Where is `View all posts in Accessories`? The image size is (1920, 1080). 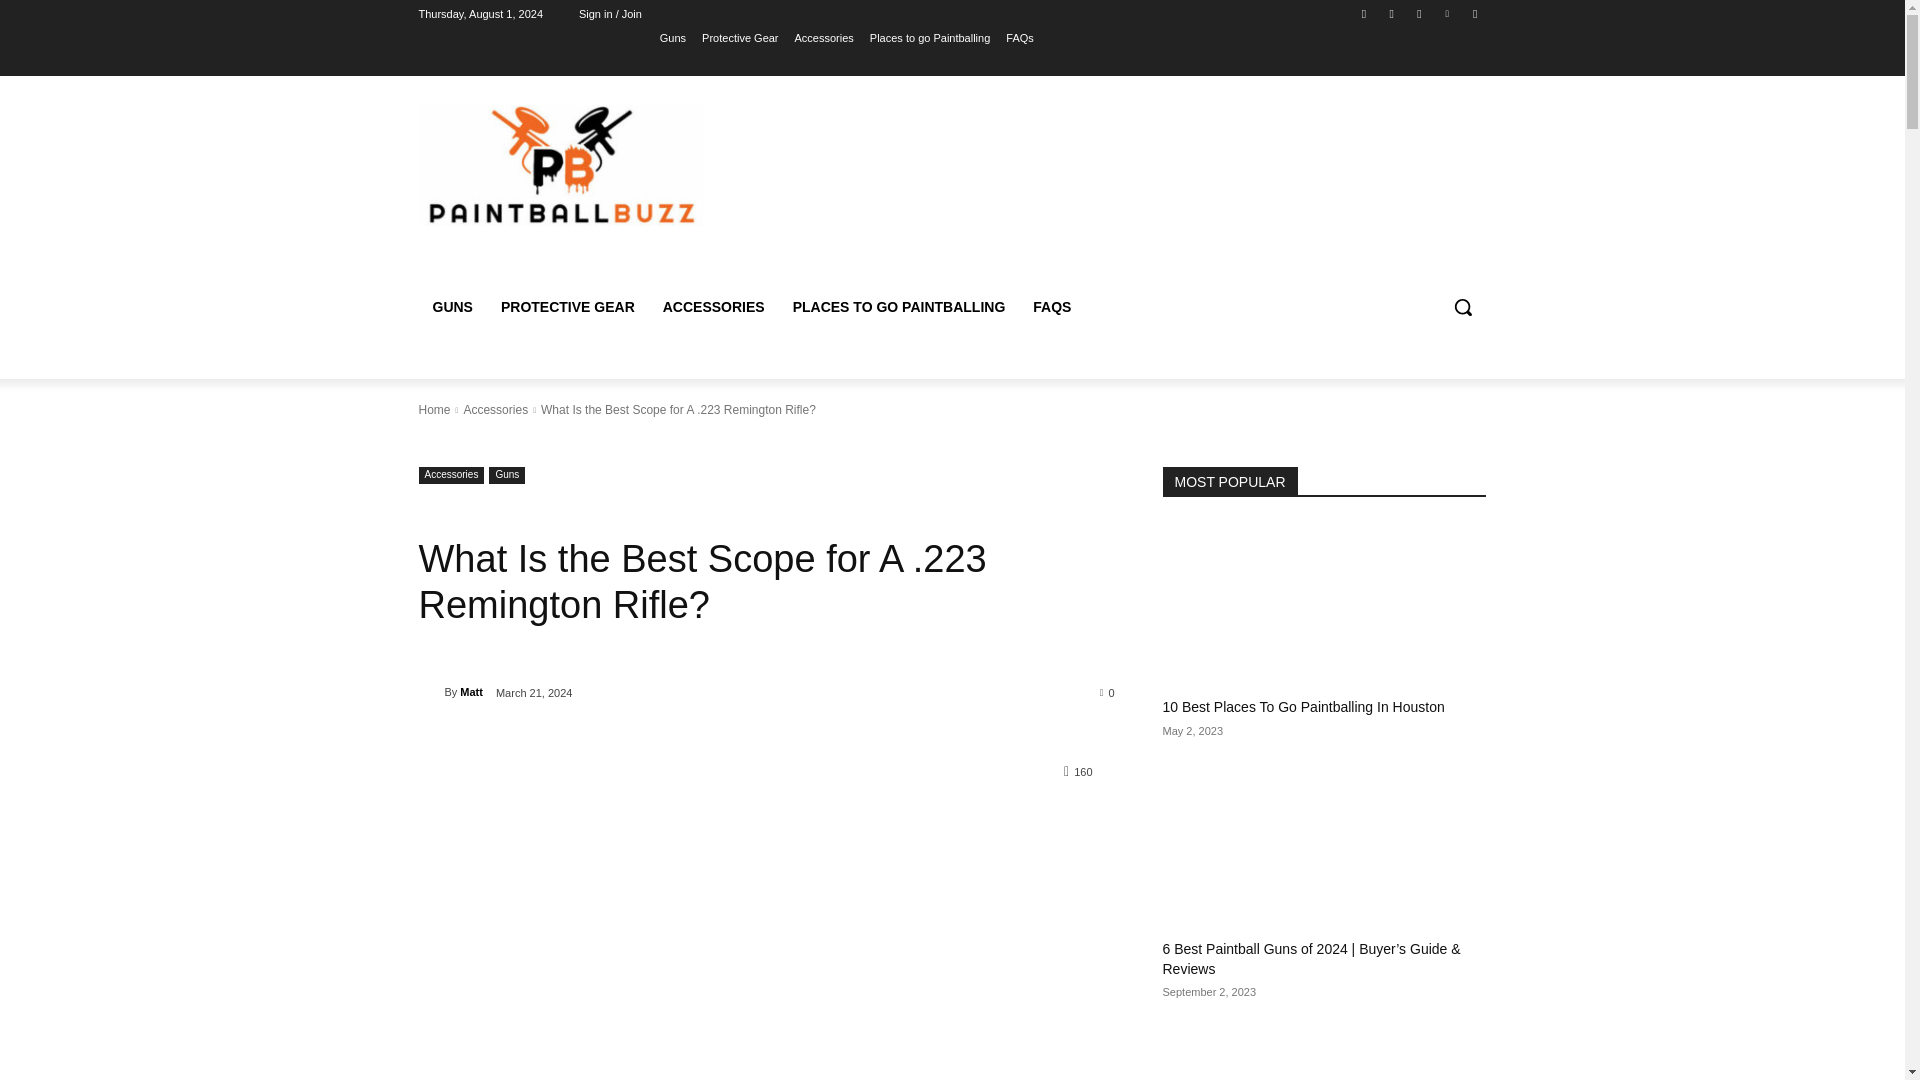 View all posts in Accessories is located at coordinates (495, 409).